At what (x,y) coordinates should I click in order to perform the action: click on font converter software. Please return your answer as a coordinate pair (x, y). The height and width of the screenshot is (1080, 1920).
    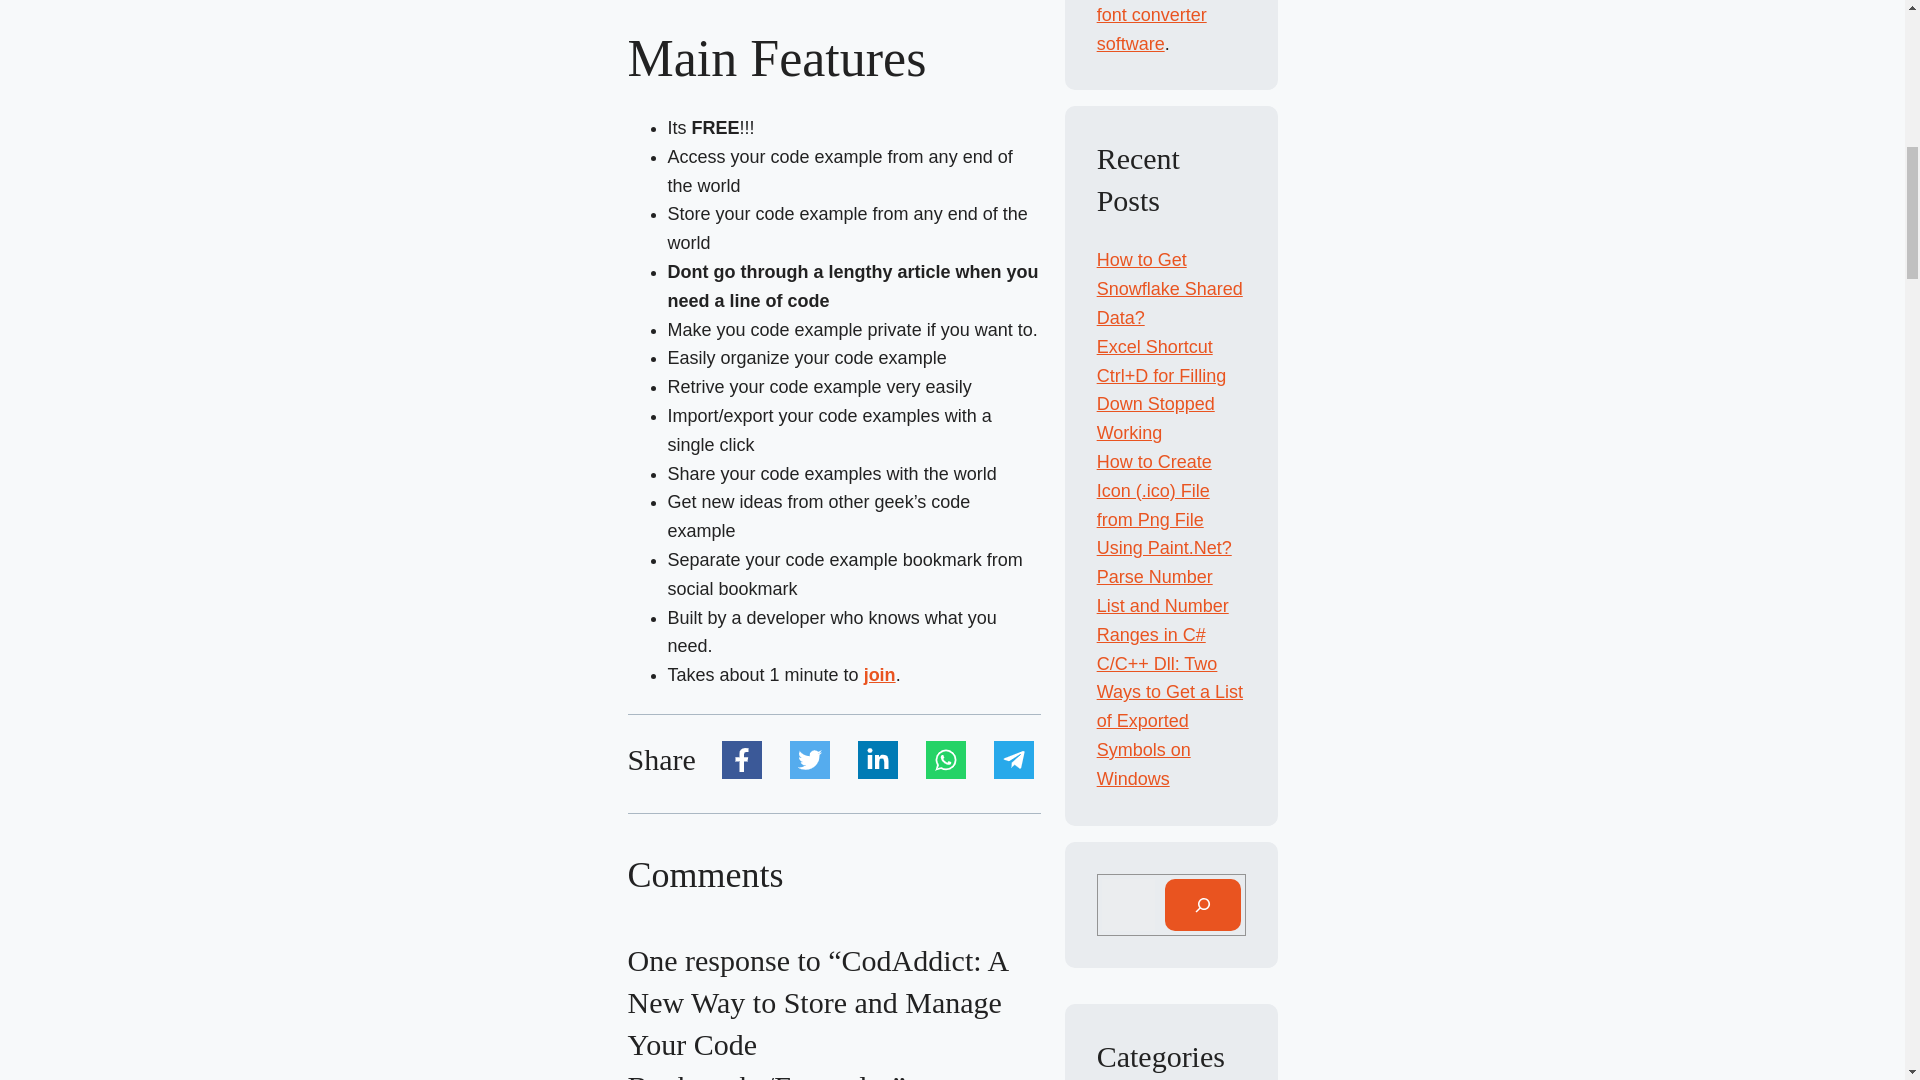
    Looking at the image, I should click on (1152, 30).